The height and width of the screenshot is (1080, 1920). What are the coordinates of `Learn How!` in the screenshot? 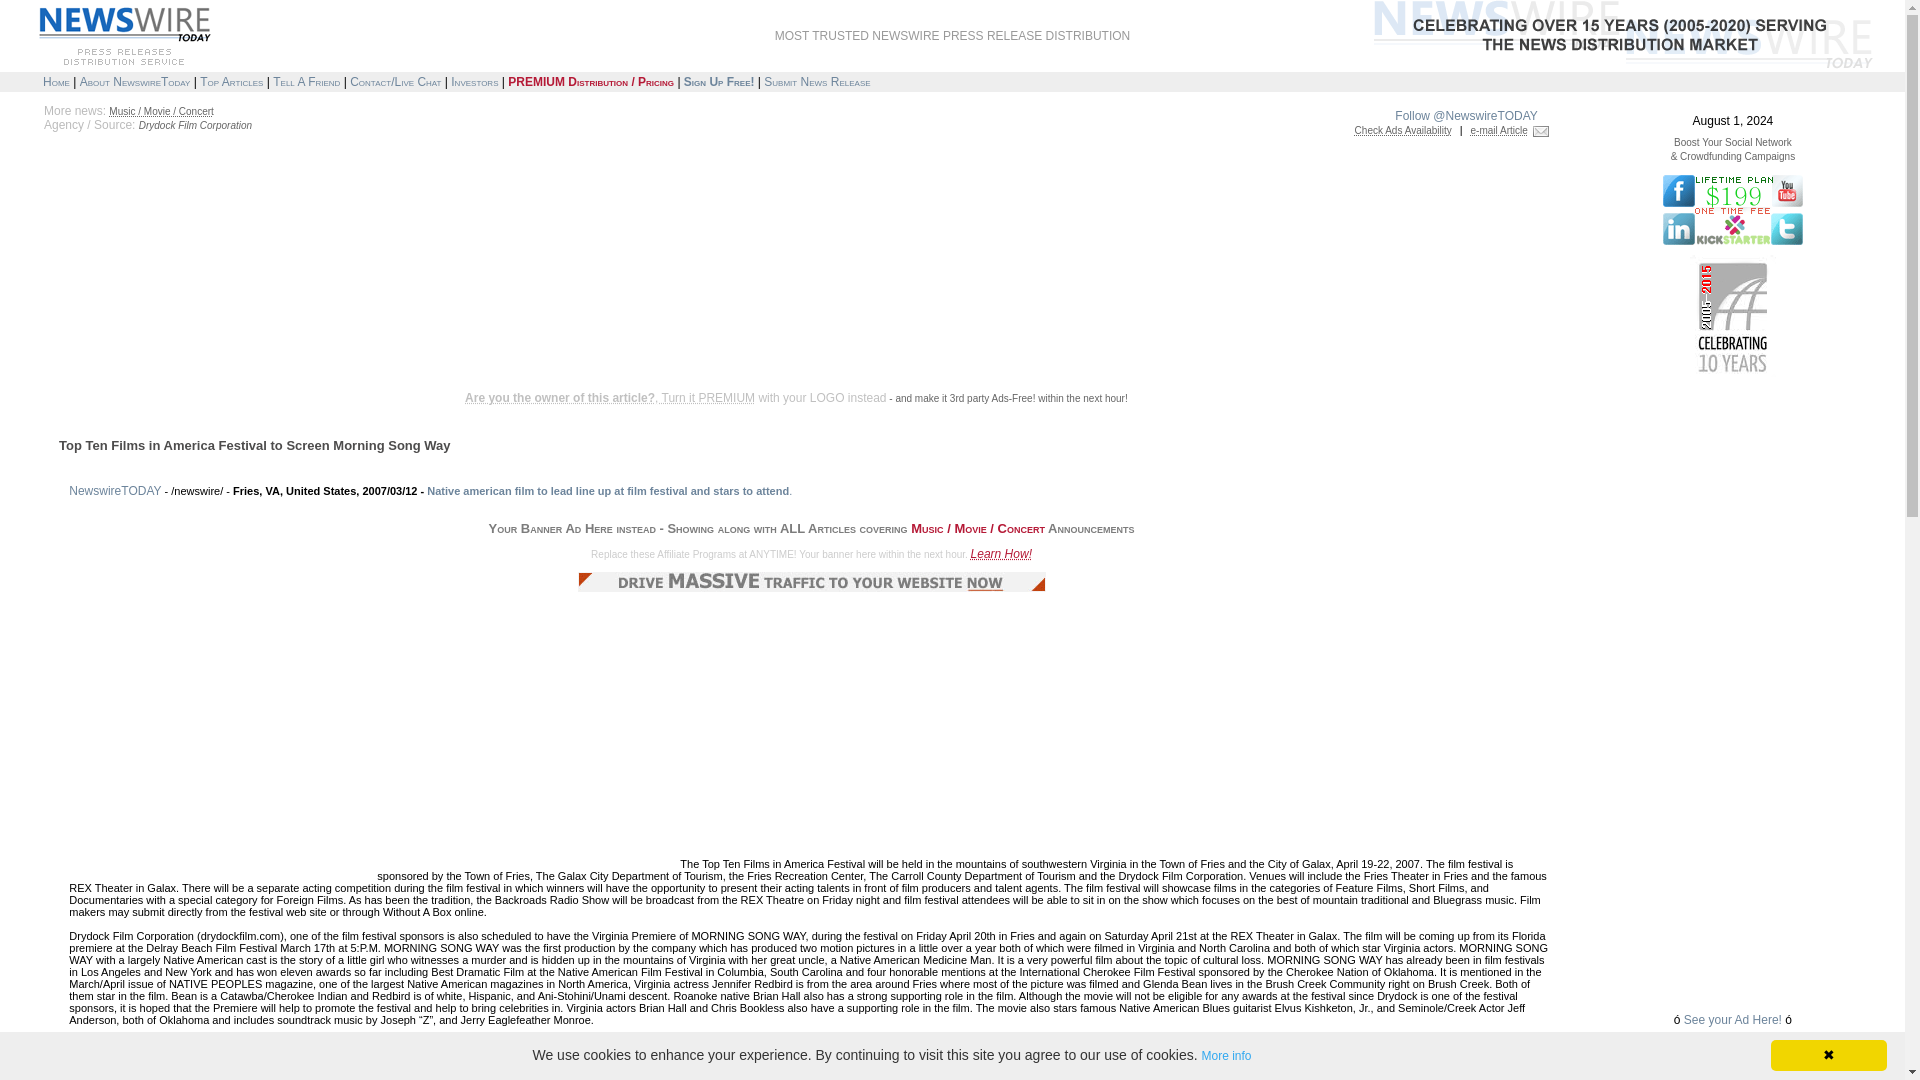 It's located at (1002, 553).